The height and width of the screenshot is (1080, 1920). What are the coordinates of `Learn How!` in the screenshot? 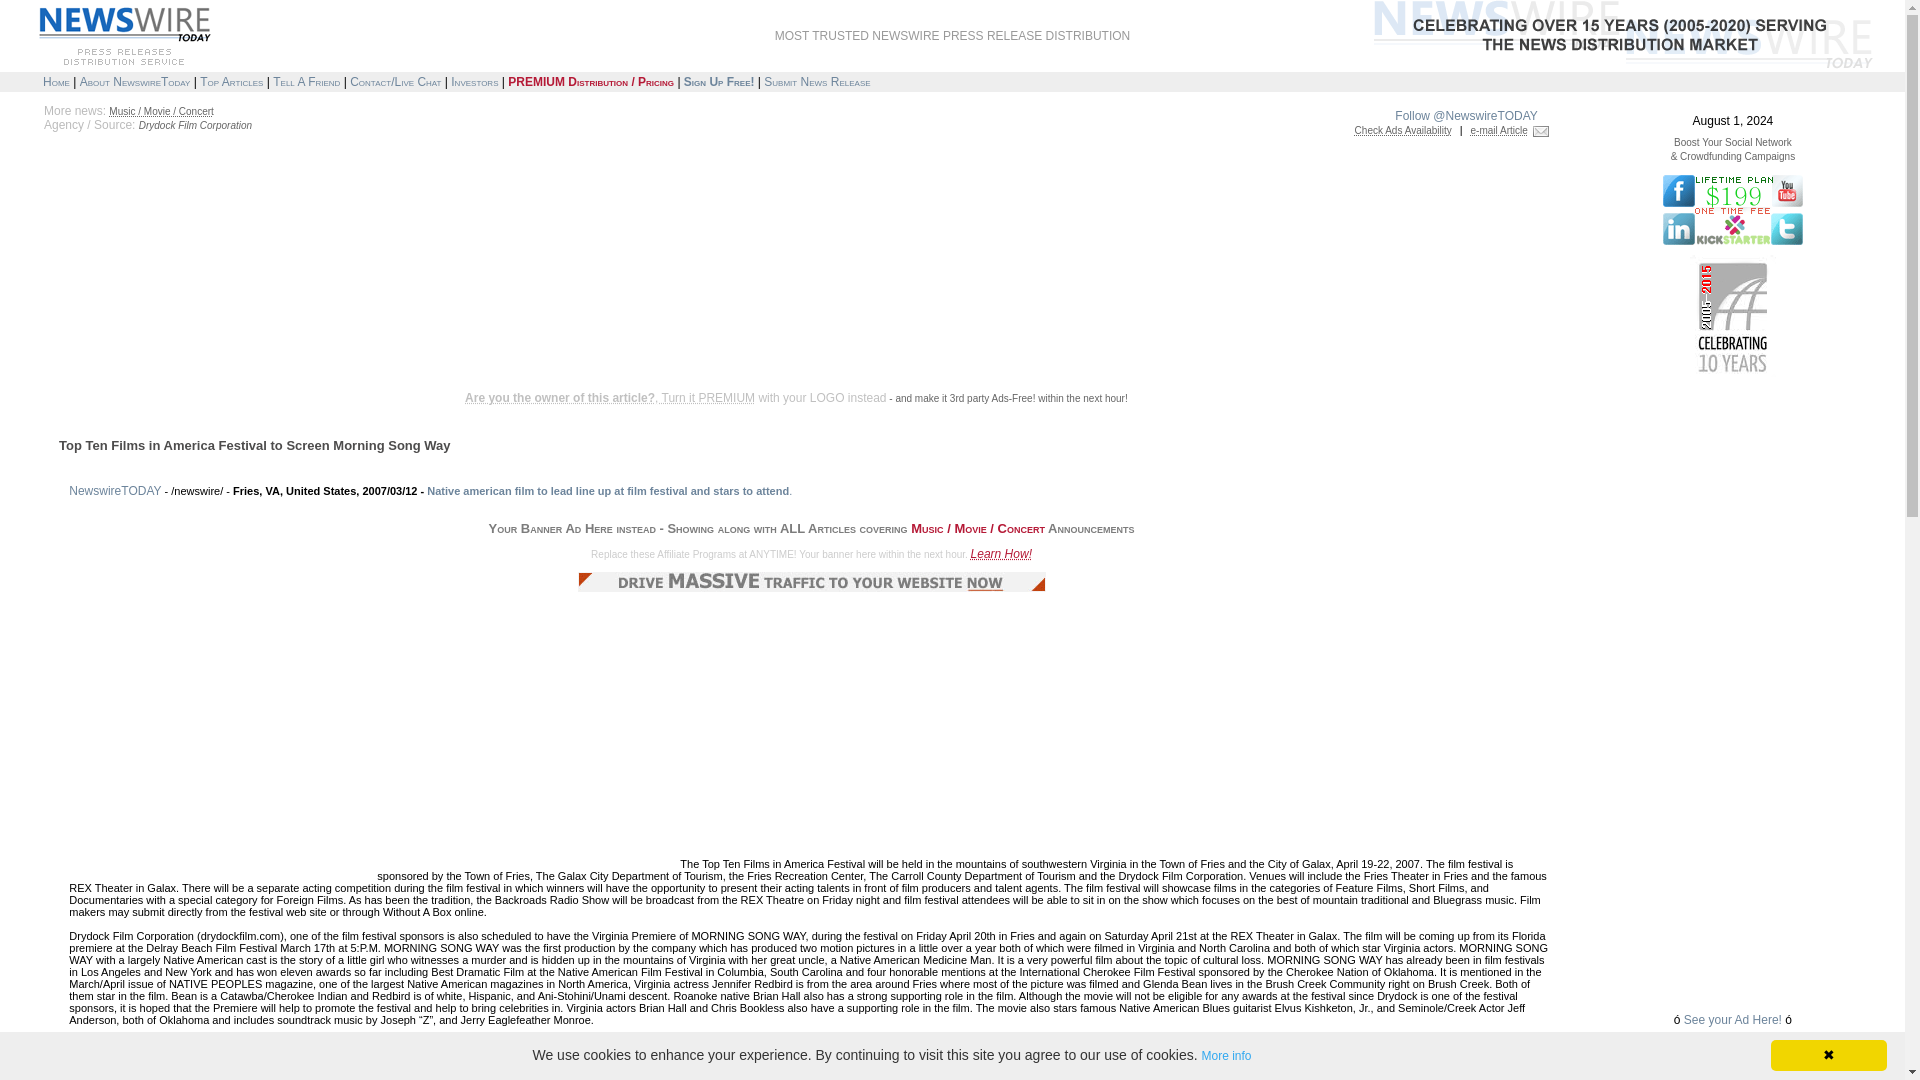 It's located at (1002, 553).